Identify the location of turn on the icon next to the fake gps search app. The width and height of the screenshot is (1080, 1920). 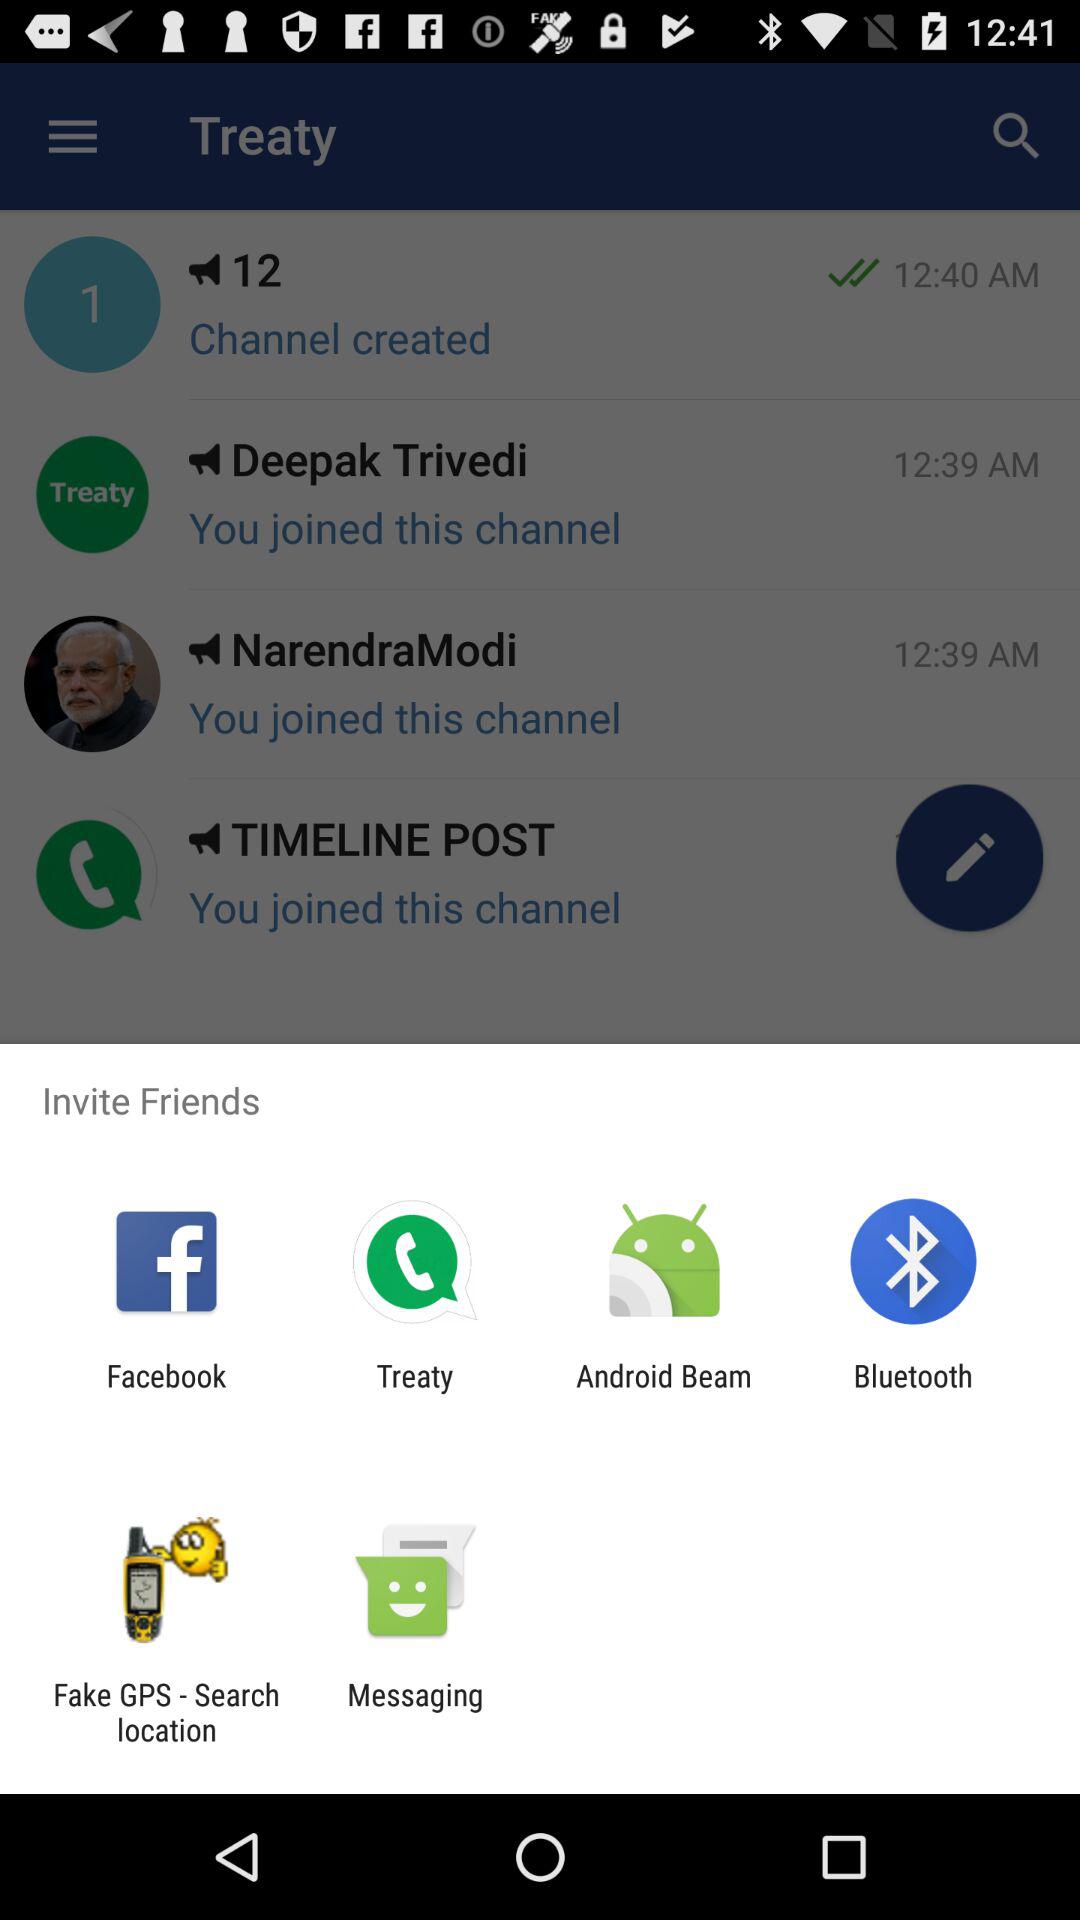
(415, 1712).